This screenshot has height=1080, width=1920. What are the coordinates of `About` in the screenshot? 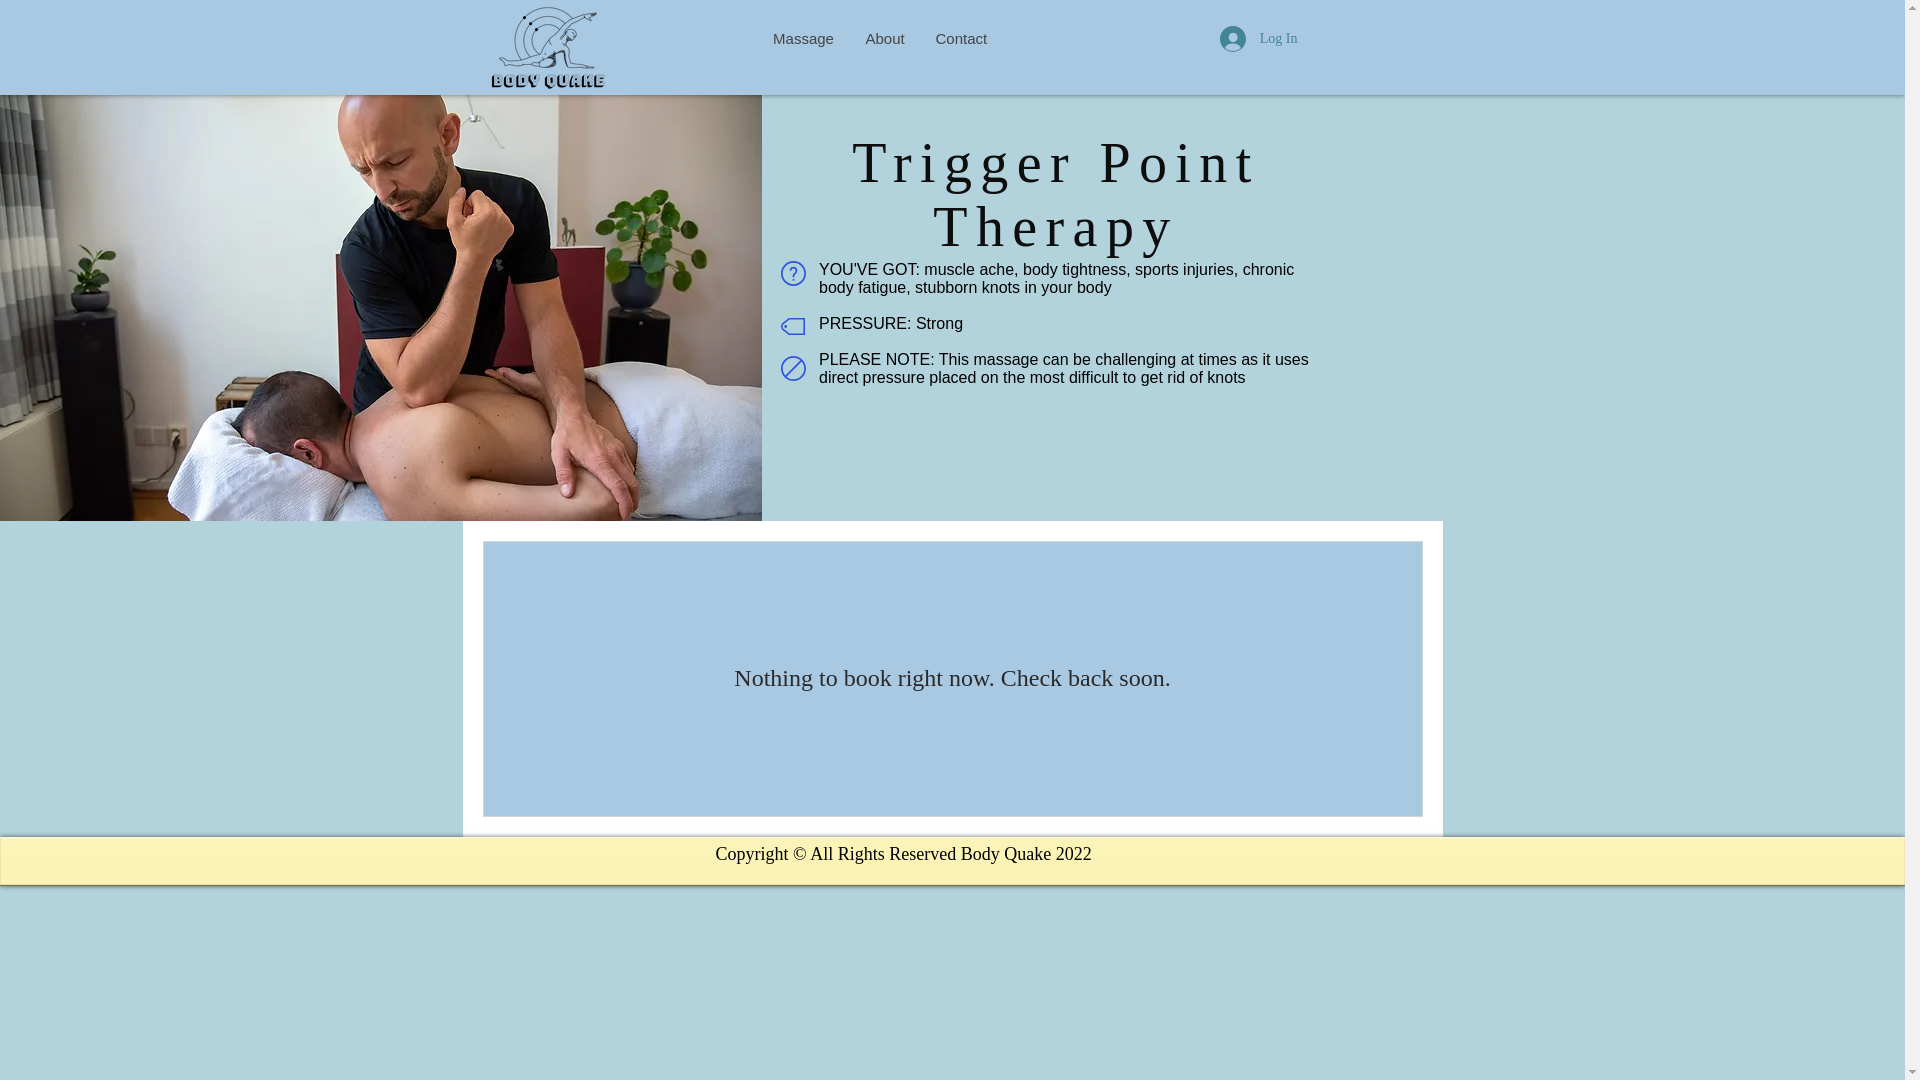 It's located at (884, 39).